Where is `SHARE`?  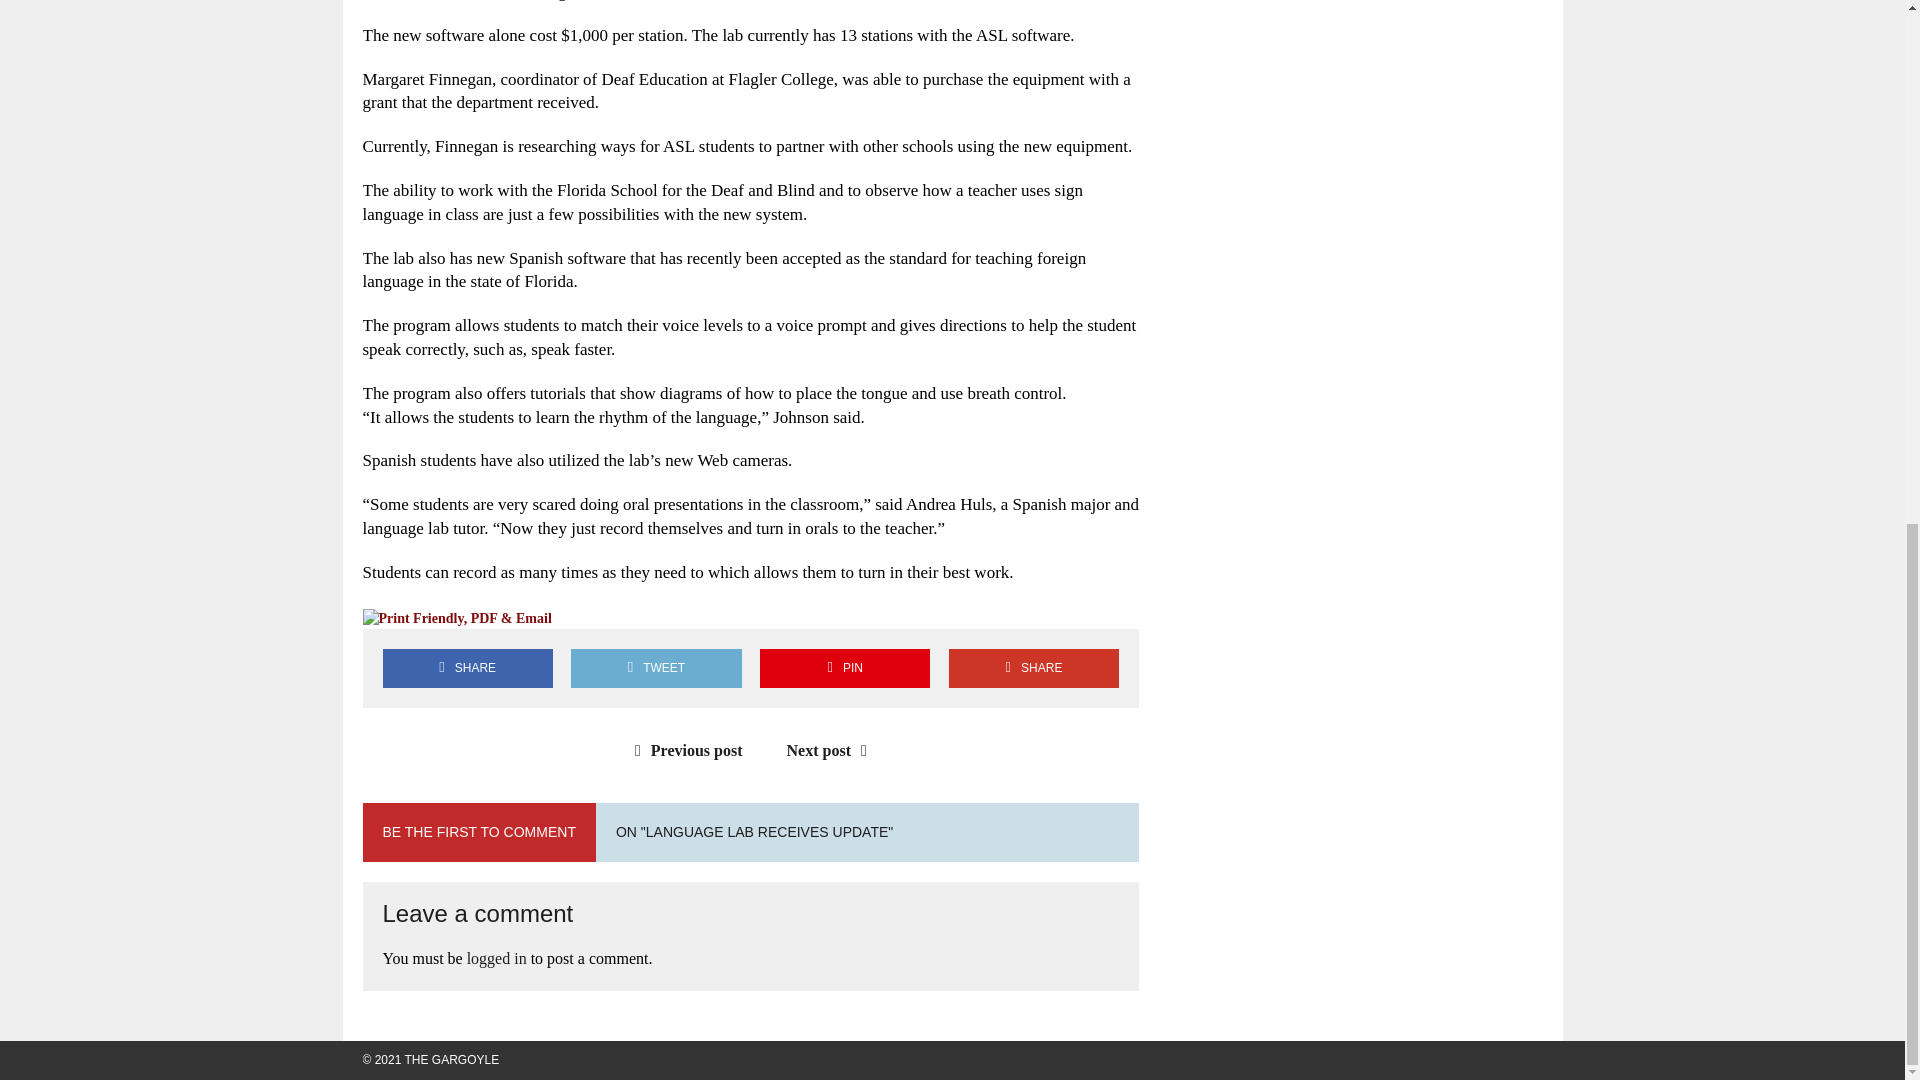
SHARE is located at coordinates (467, 668).